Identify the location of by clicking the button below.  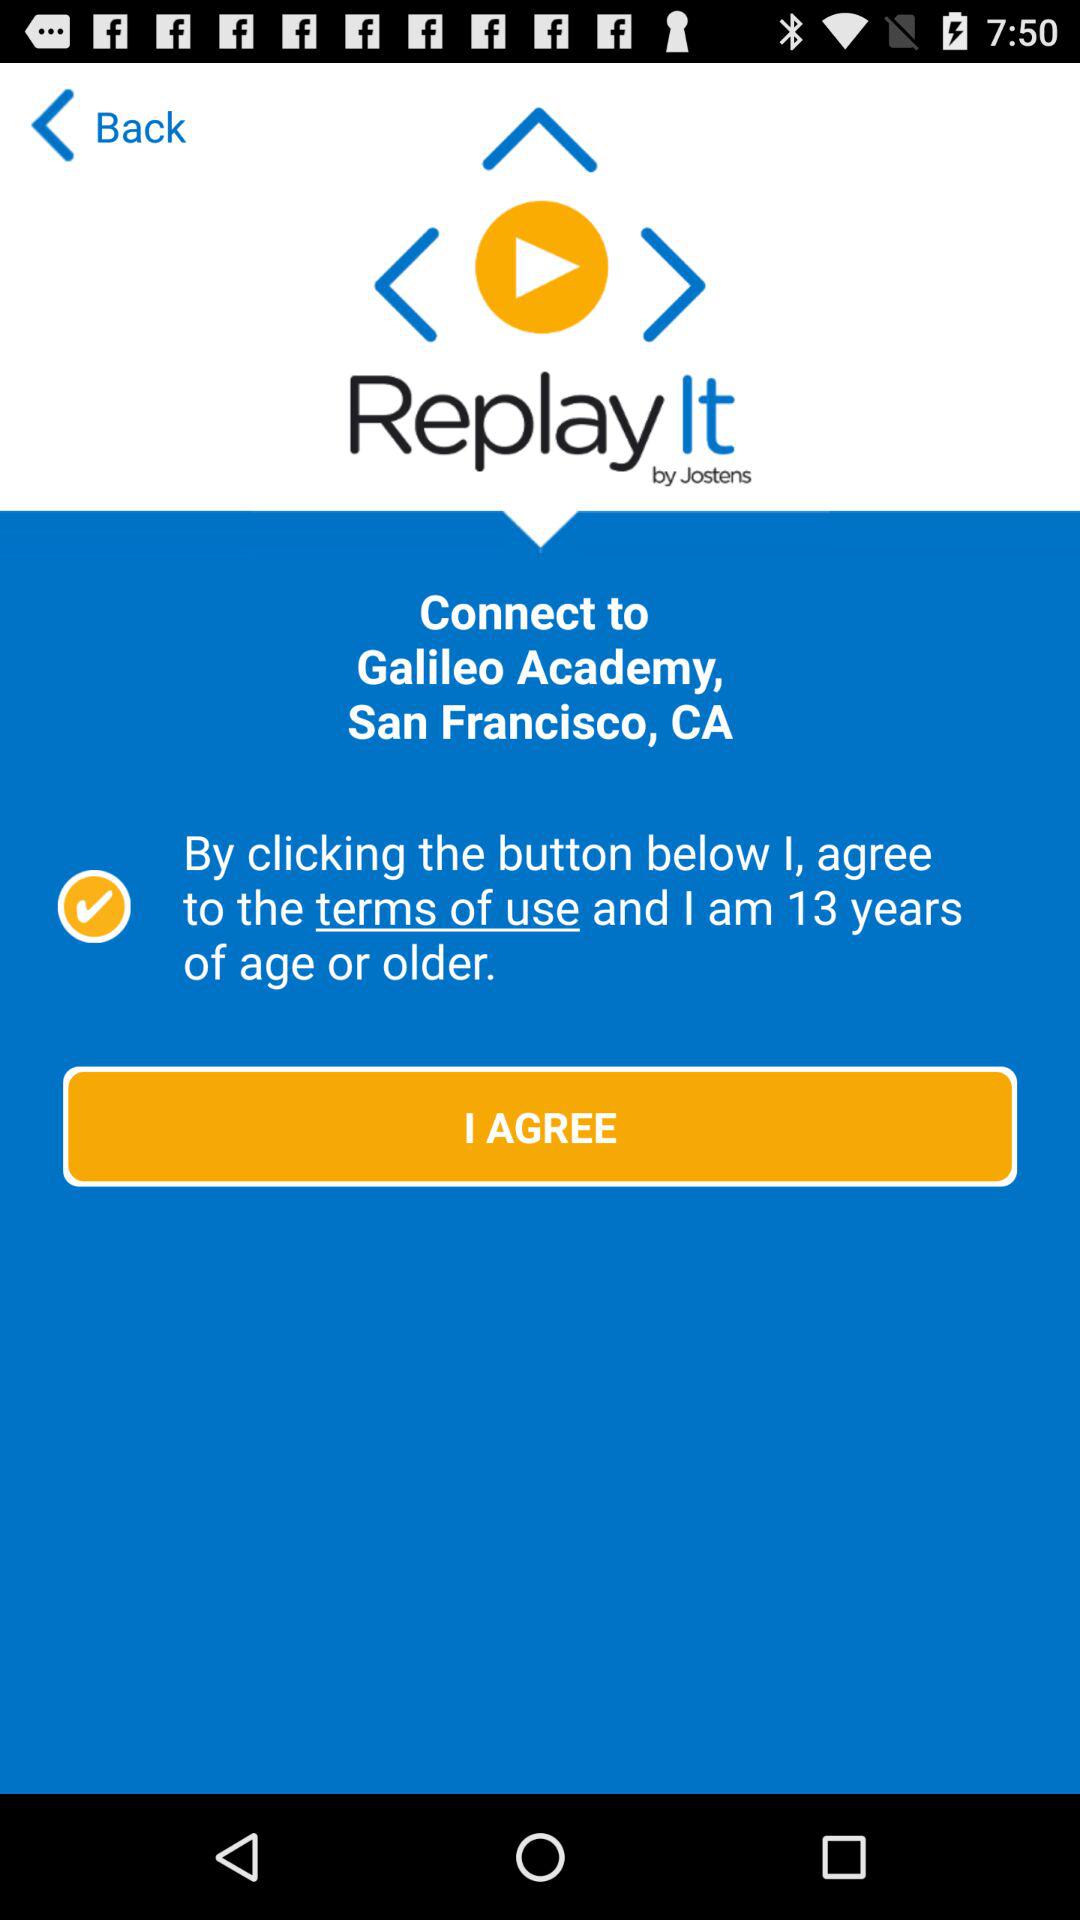
(94, 906).